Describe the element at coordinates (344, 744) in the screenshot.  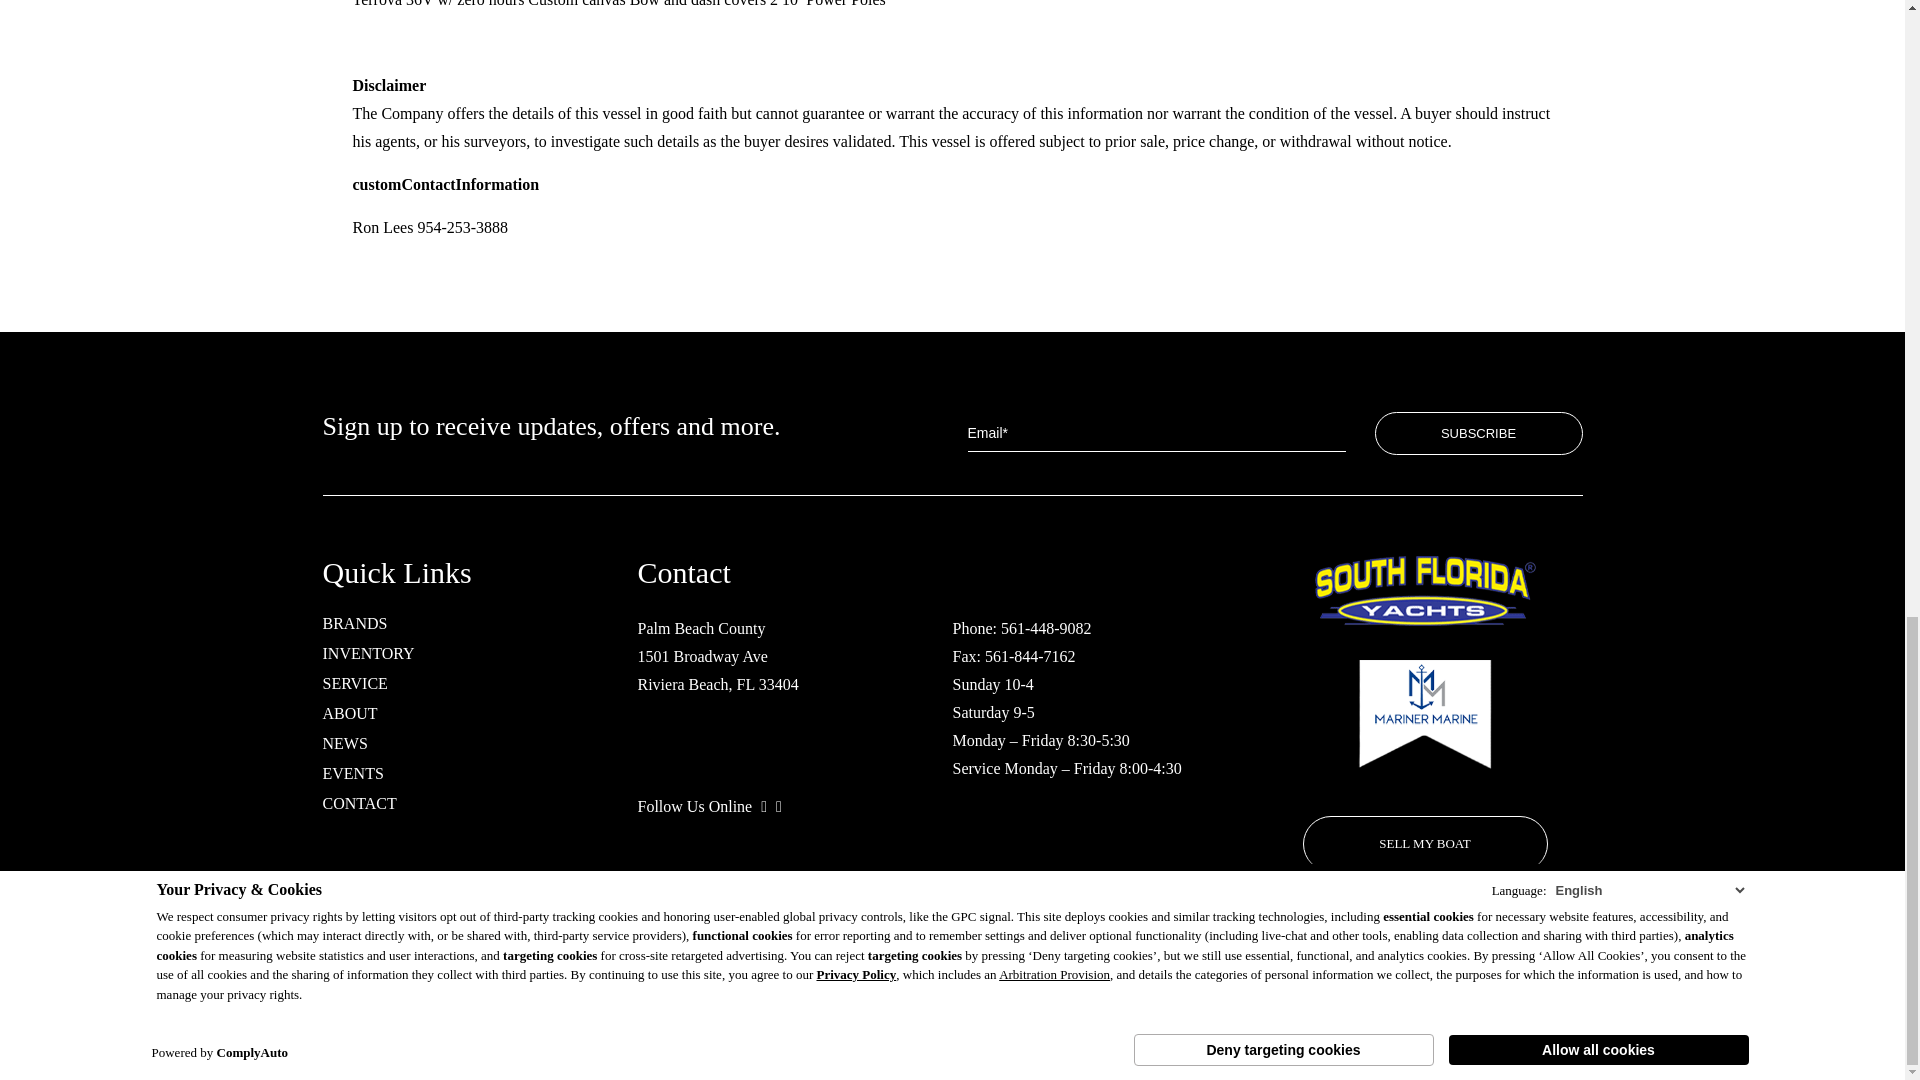
I see `NEWS` at that location.